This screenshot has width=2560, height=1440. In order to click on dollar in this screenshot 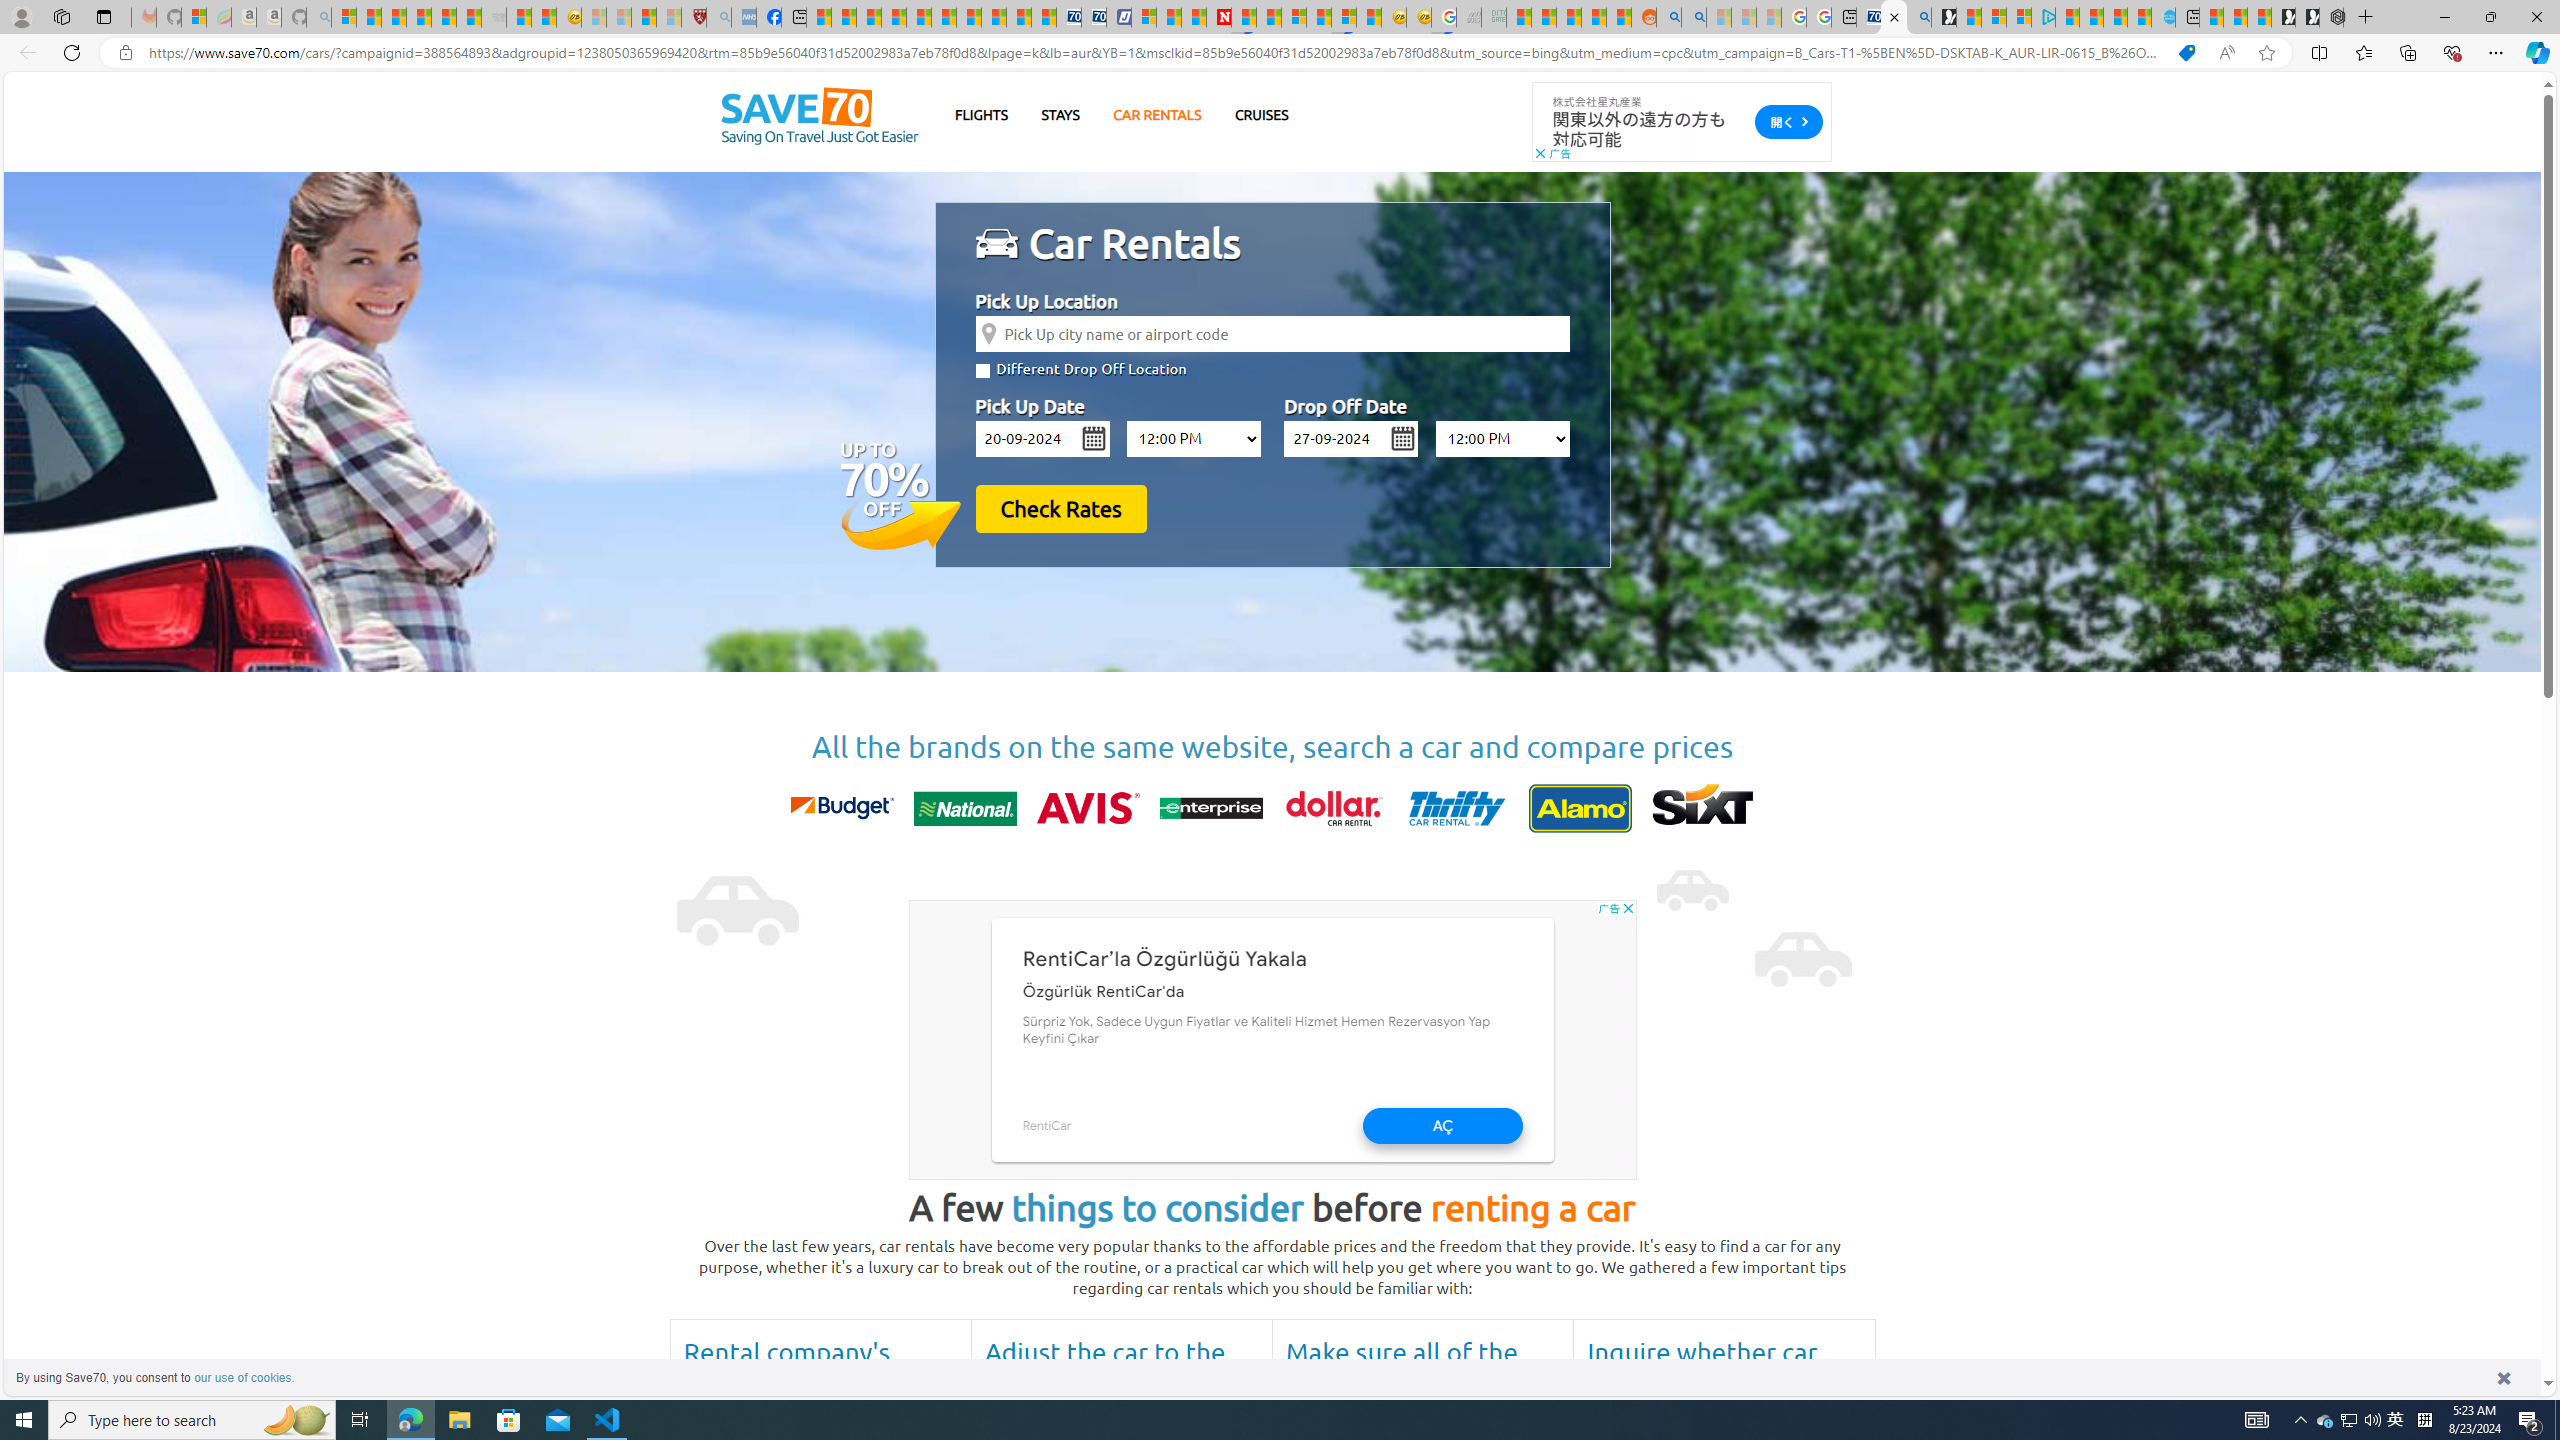, I will do `click(1333, 808)`.